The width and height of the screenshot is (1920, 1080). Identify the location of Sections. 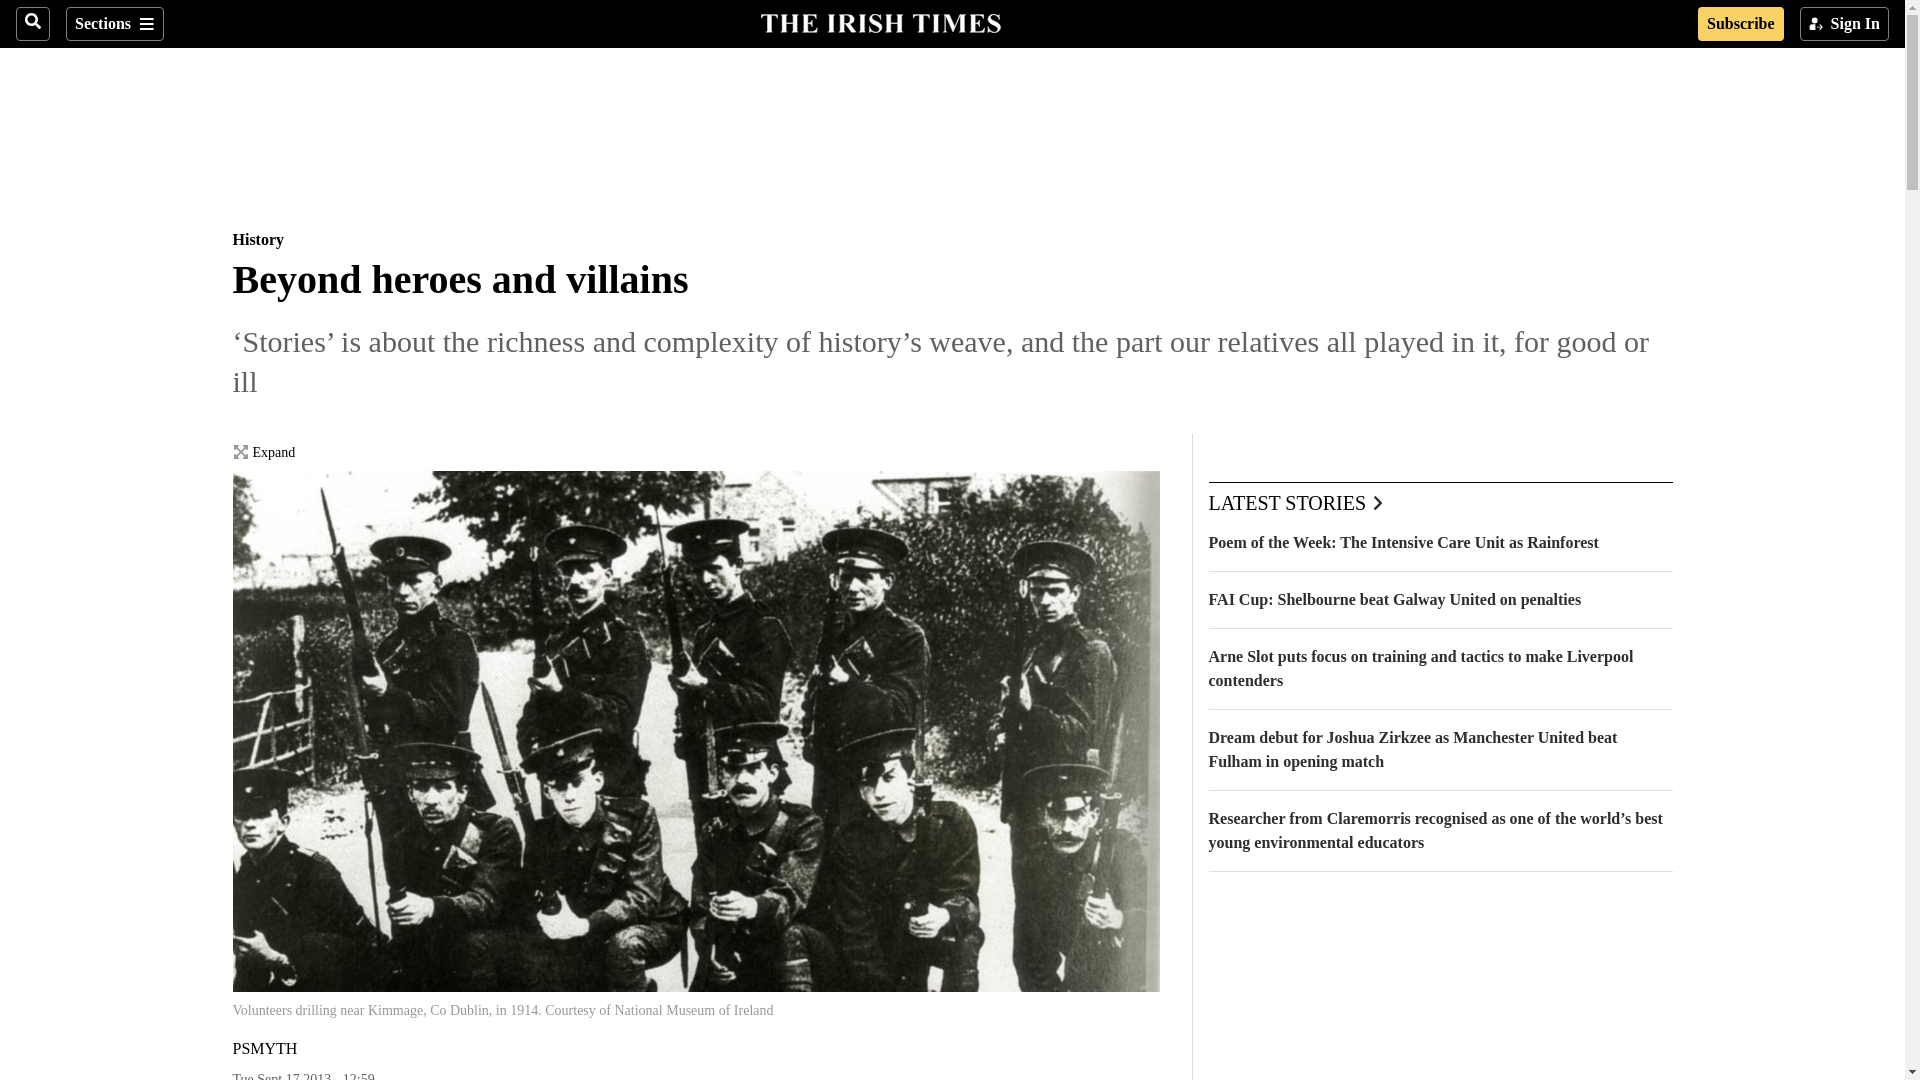
(114, 24).